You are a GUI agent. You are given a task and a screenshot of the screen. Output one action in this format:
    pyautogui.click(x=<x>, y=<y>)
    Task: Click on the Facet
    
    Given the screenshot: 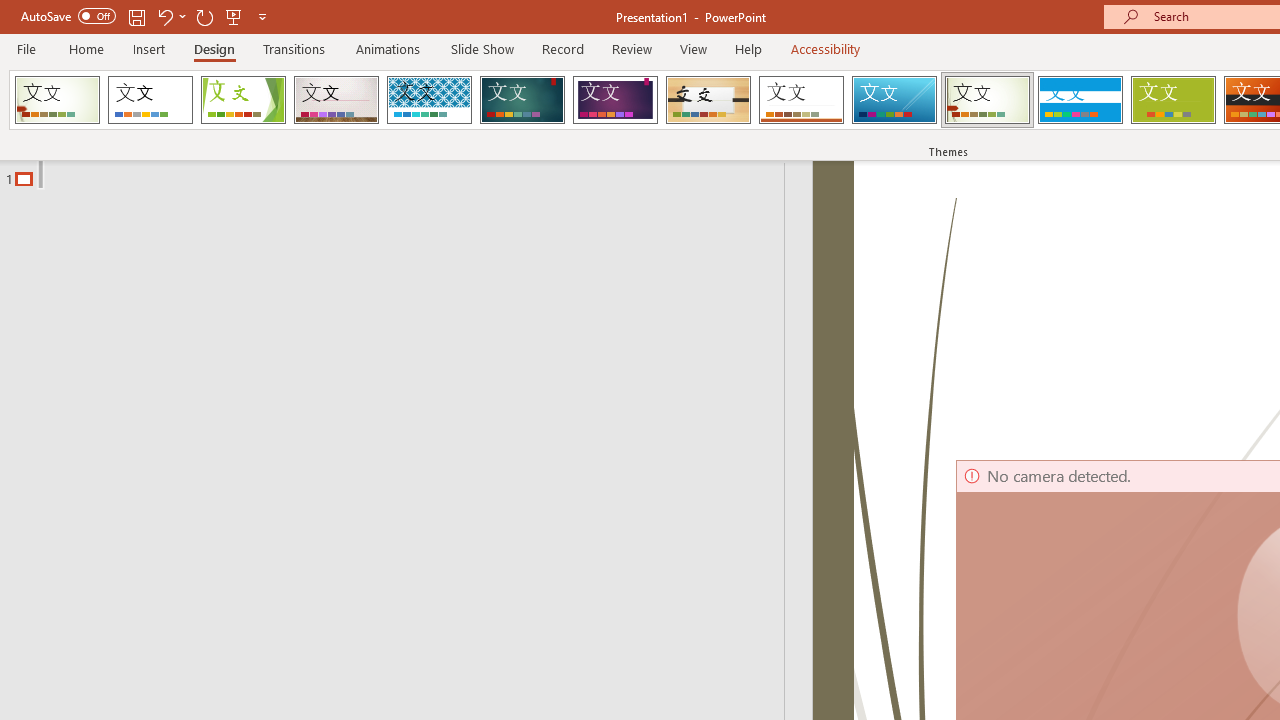 What is the action you would take?
    pyautogui.click(x=244, y=100)
    